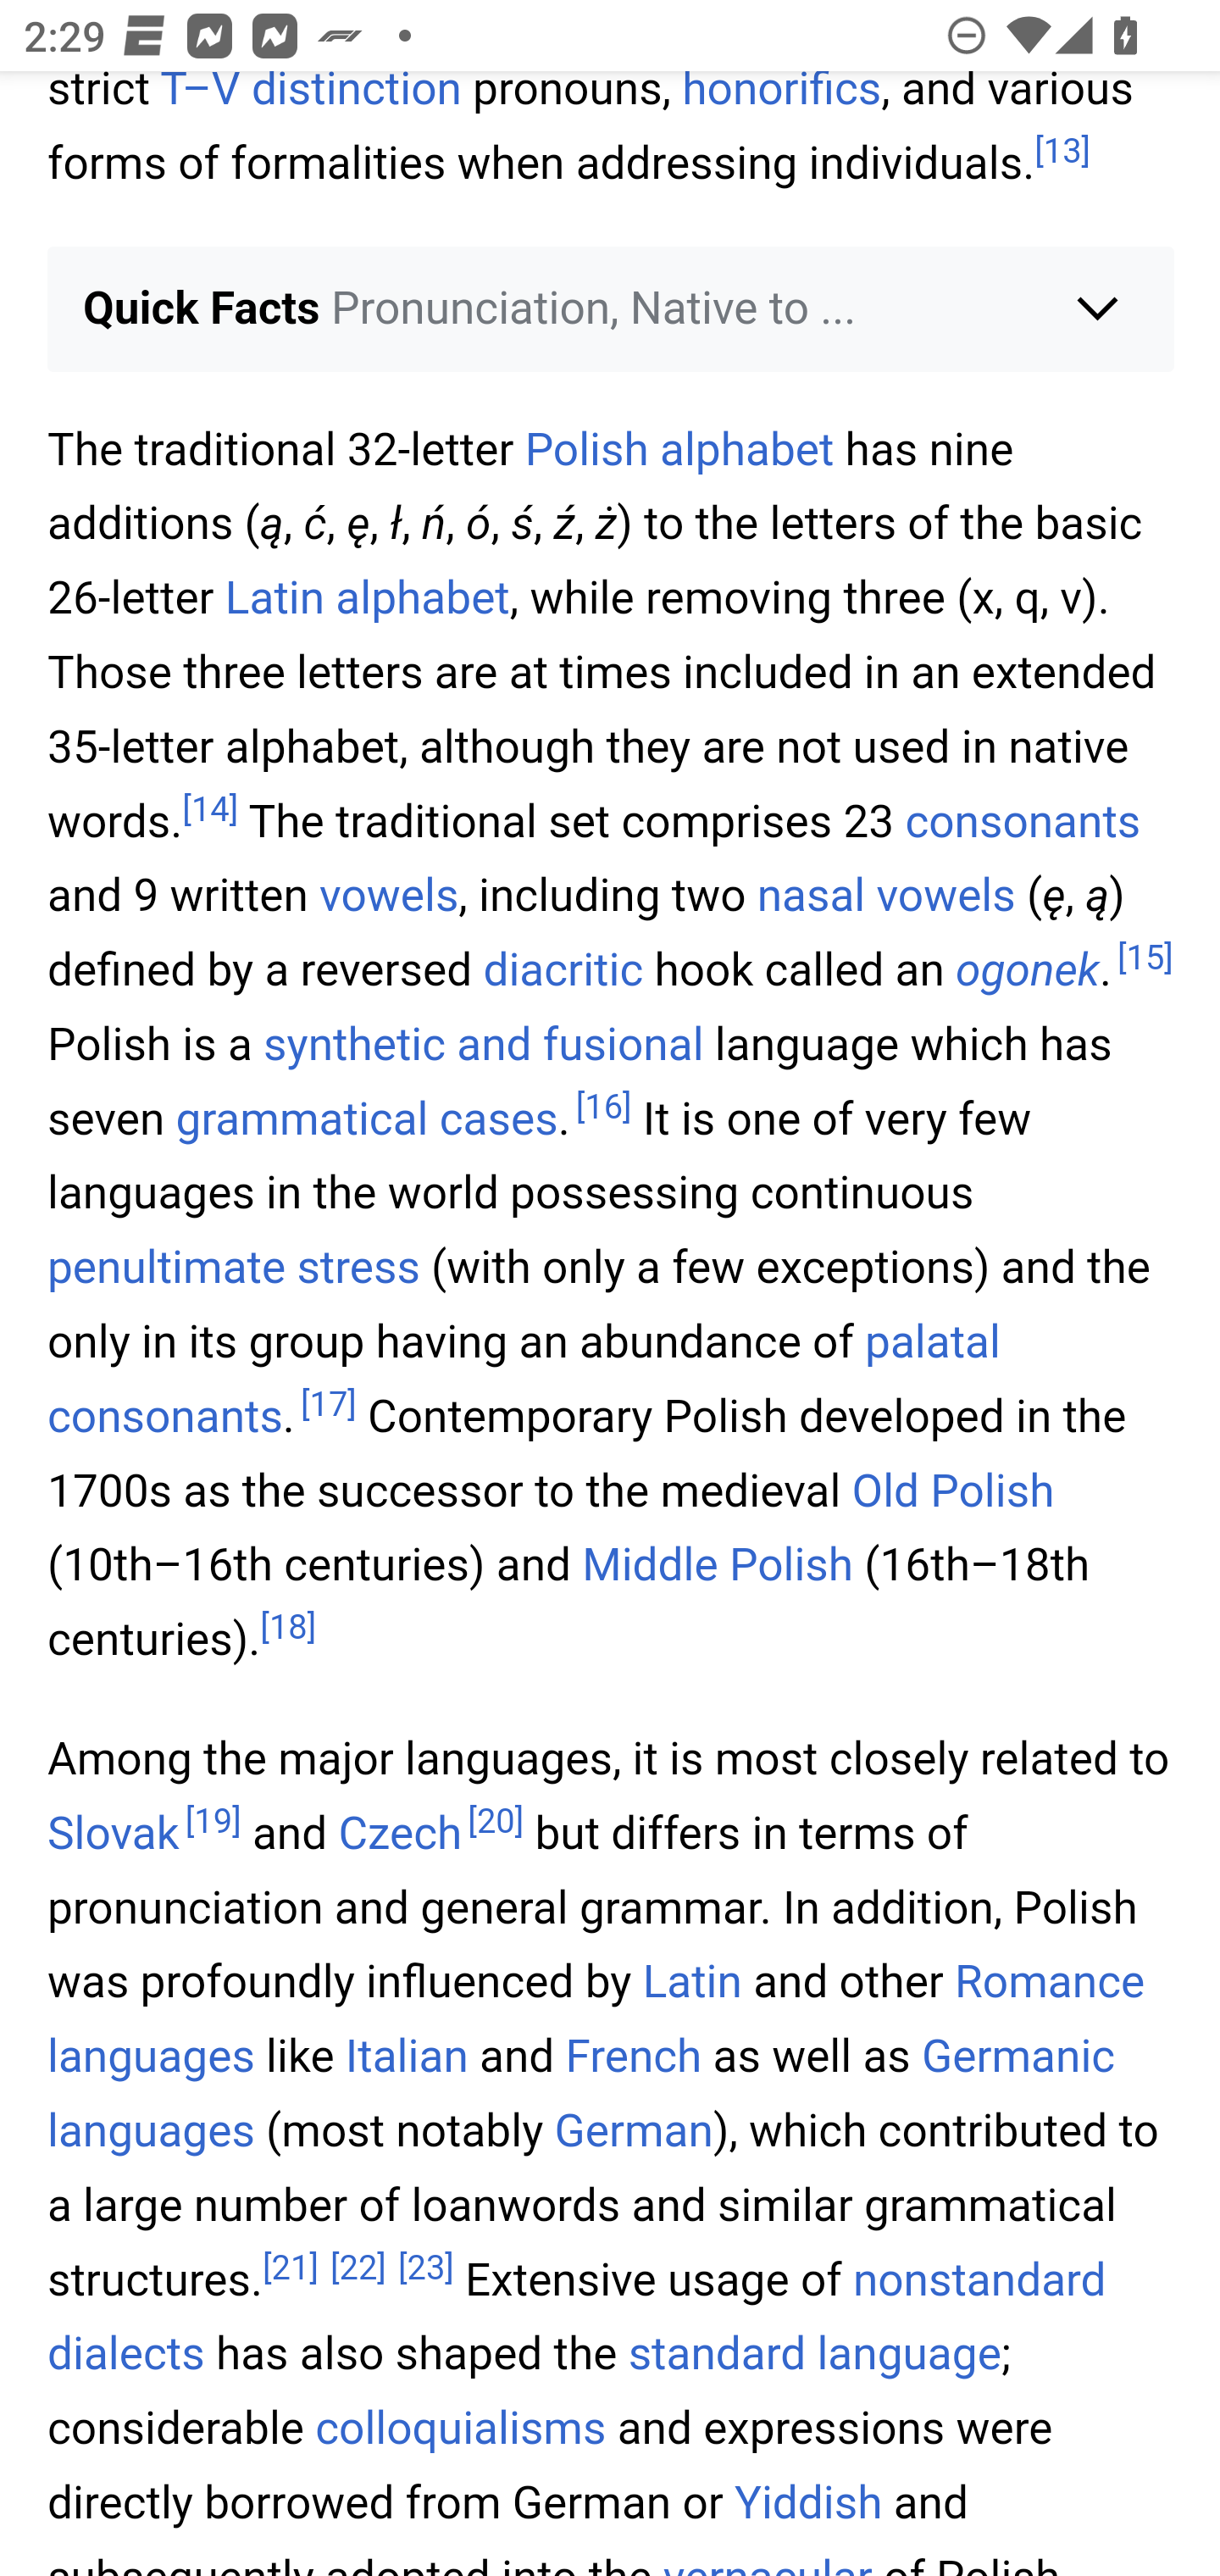  Describe the element at coordinates (406, 2059) in the screenshot. I see `Italian` at that location.